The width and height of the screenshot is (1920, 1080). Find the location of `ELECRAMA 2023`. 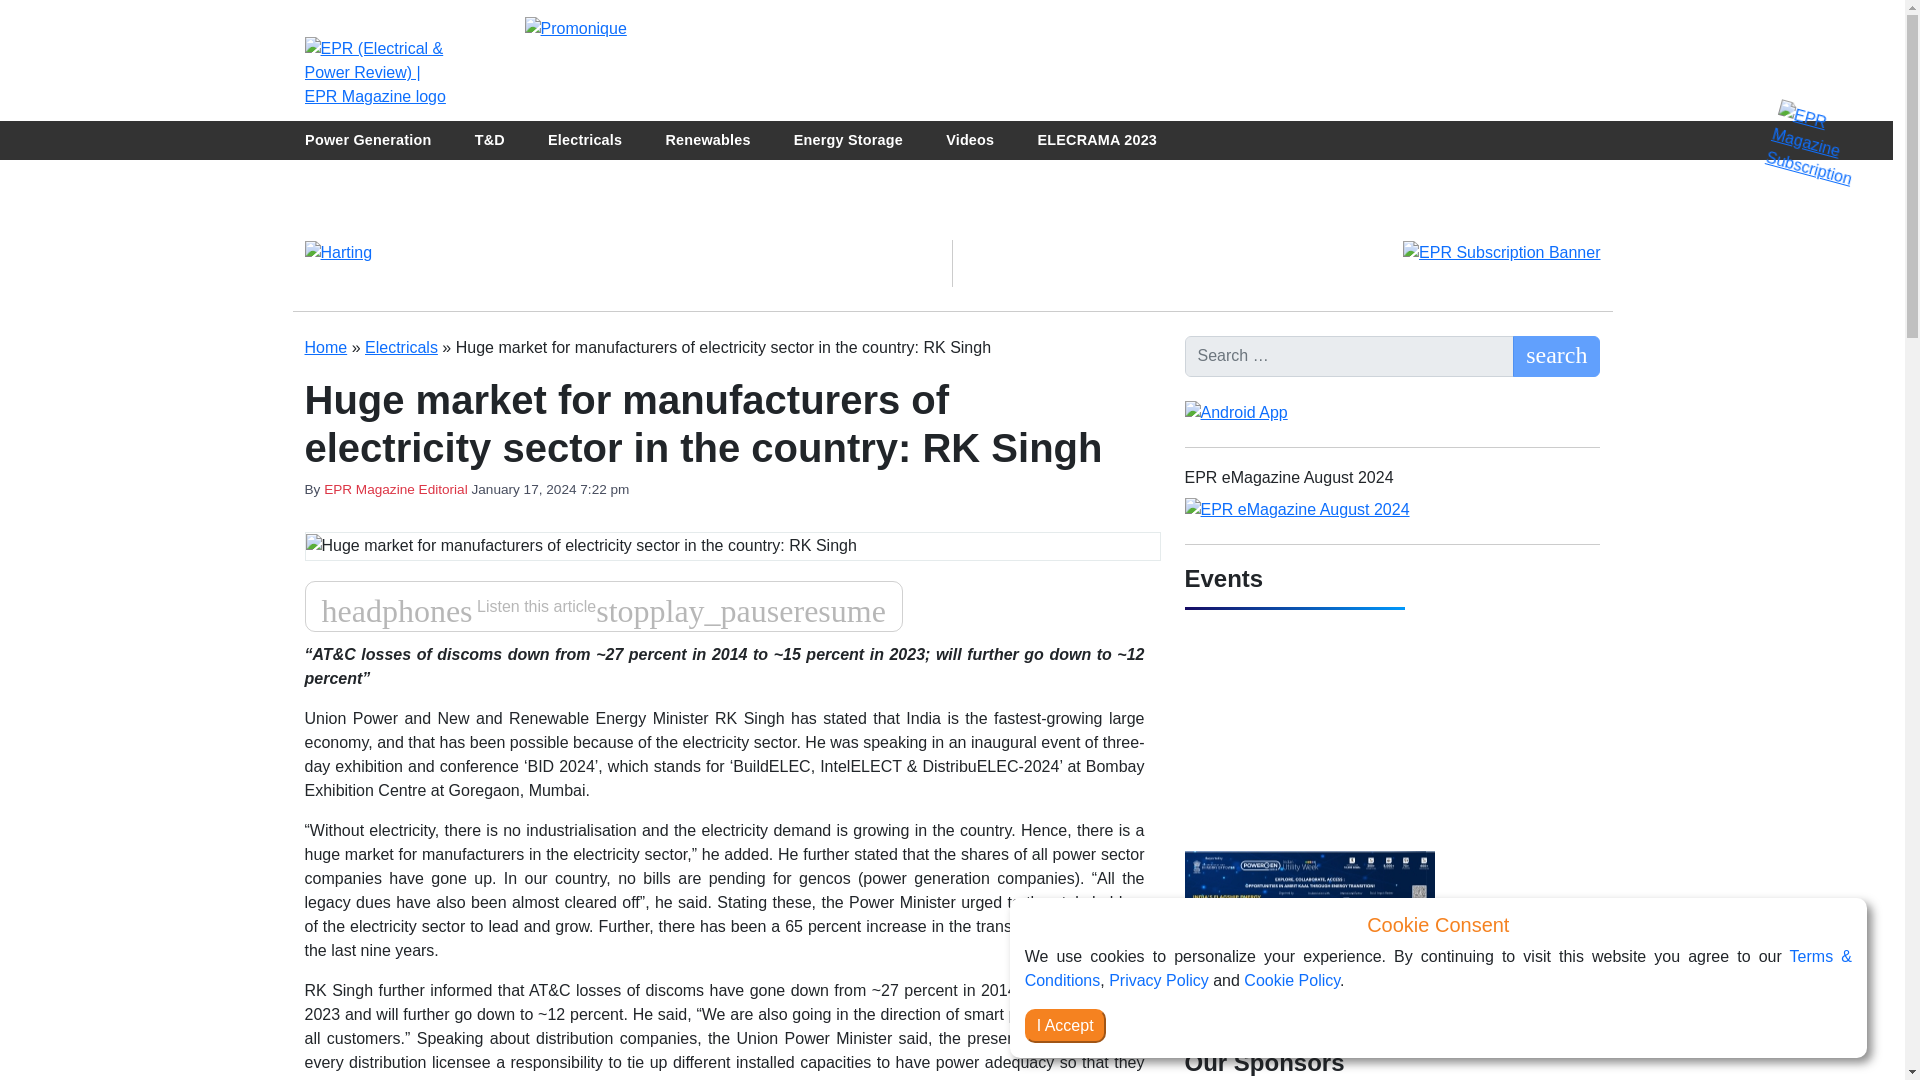

ELECRAMA 2023 is located at coordinates (1096, 140).